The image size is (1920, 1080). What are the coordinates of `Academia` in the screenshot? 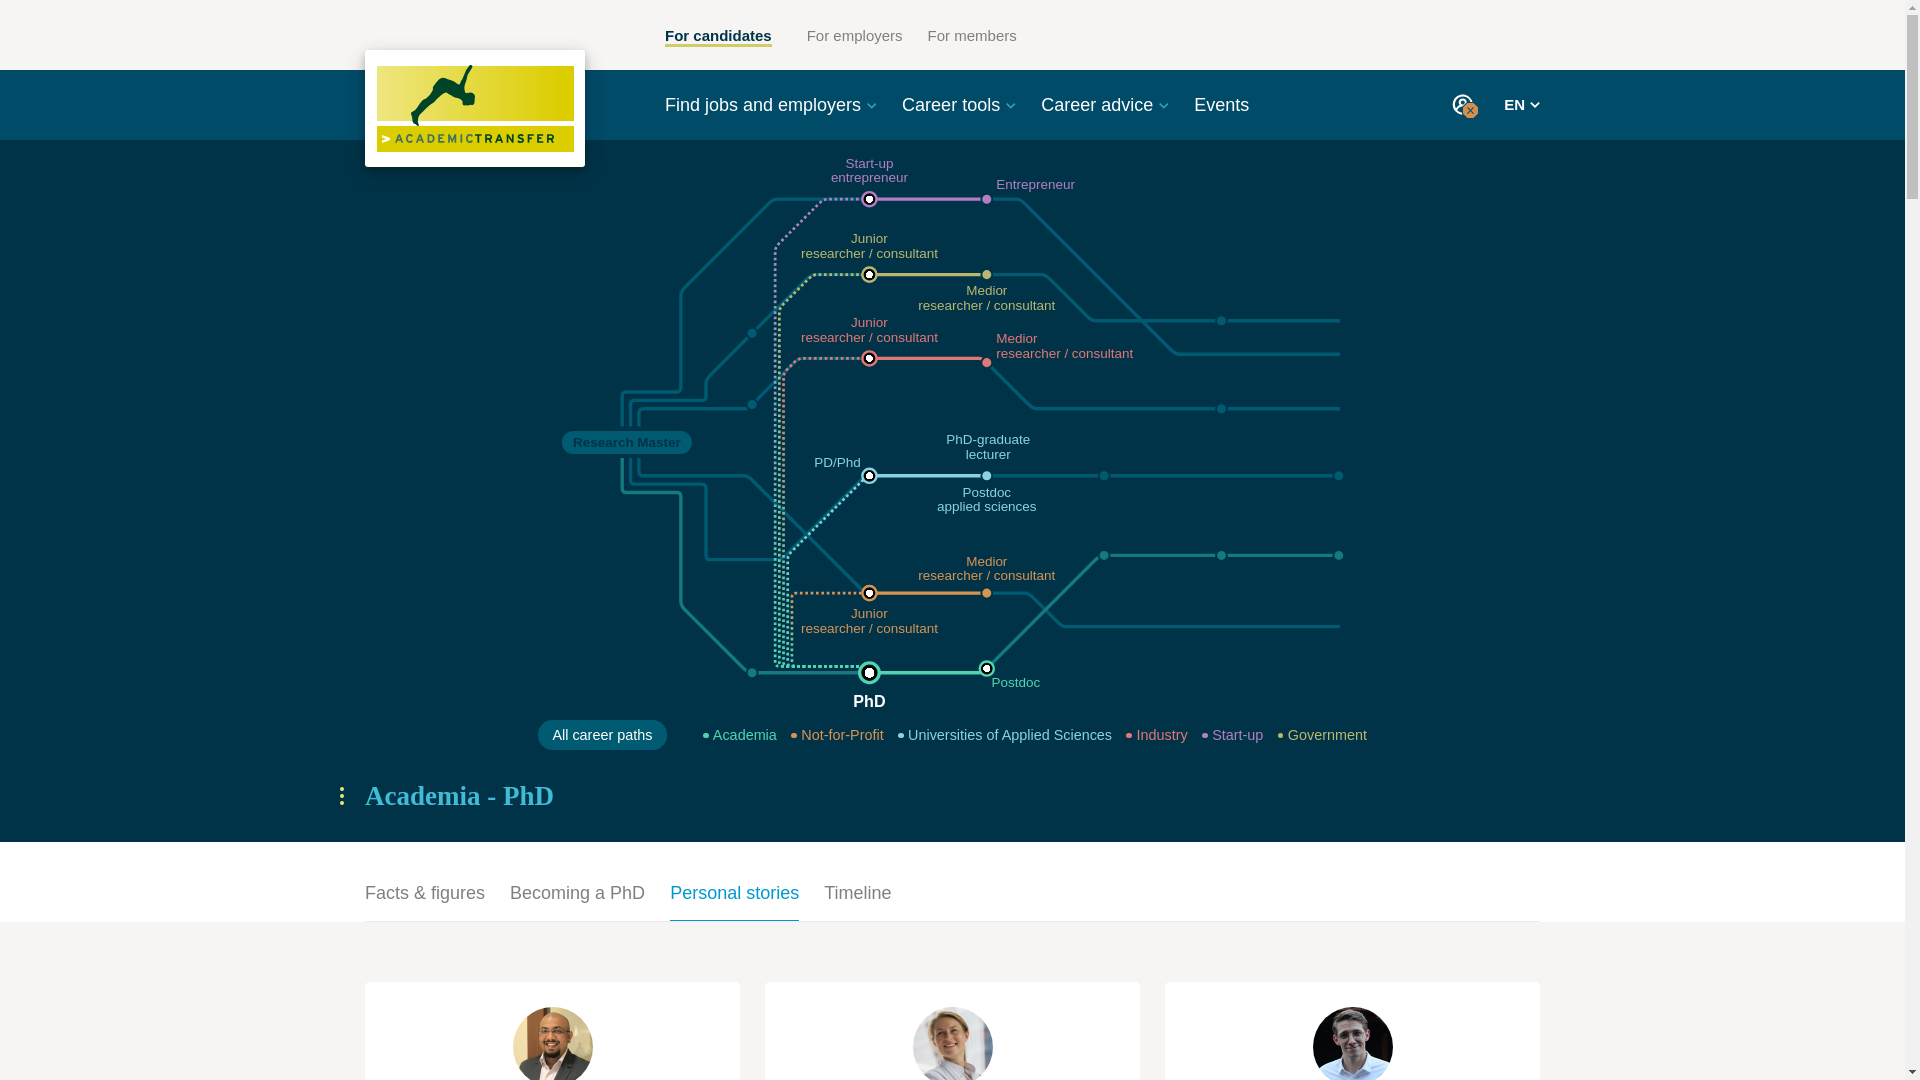 It's located at (740, 734).